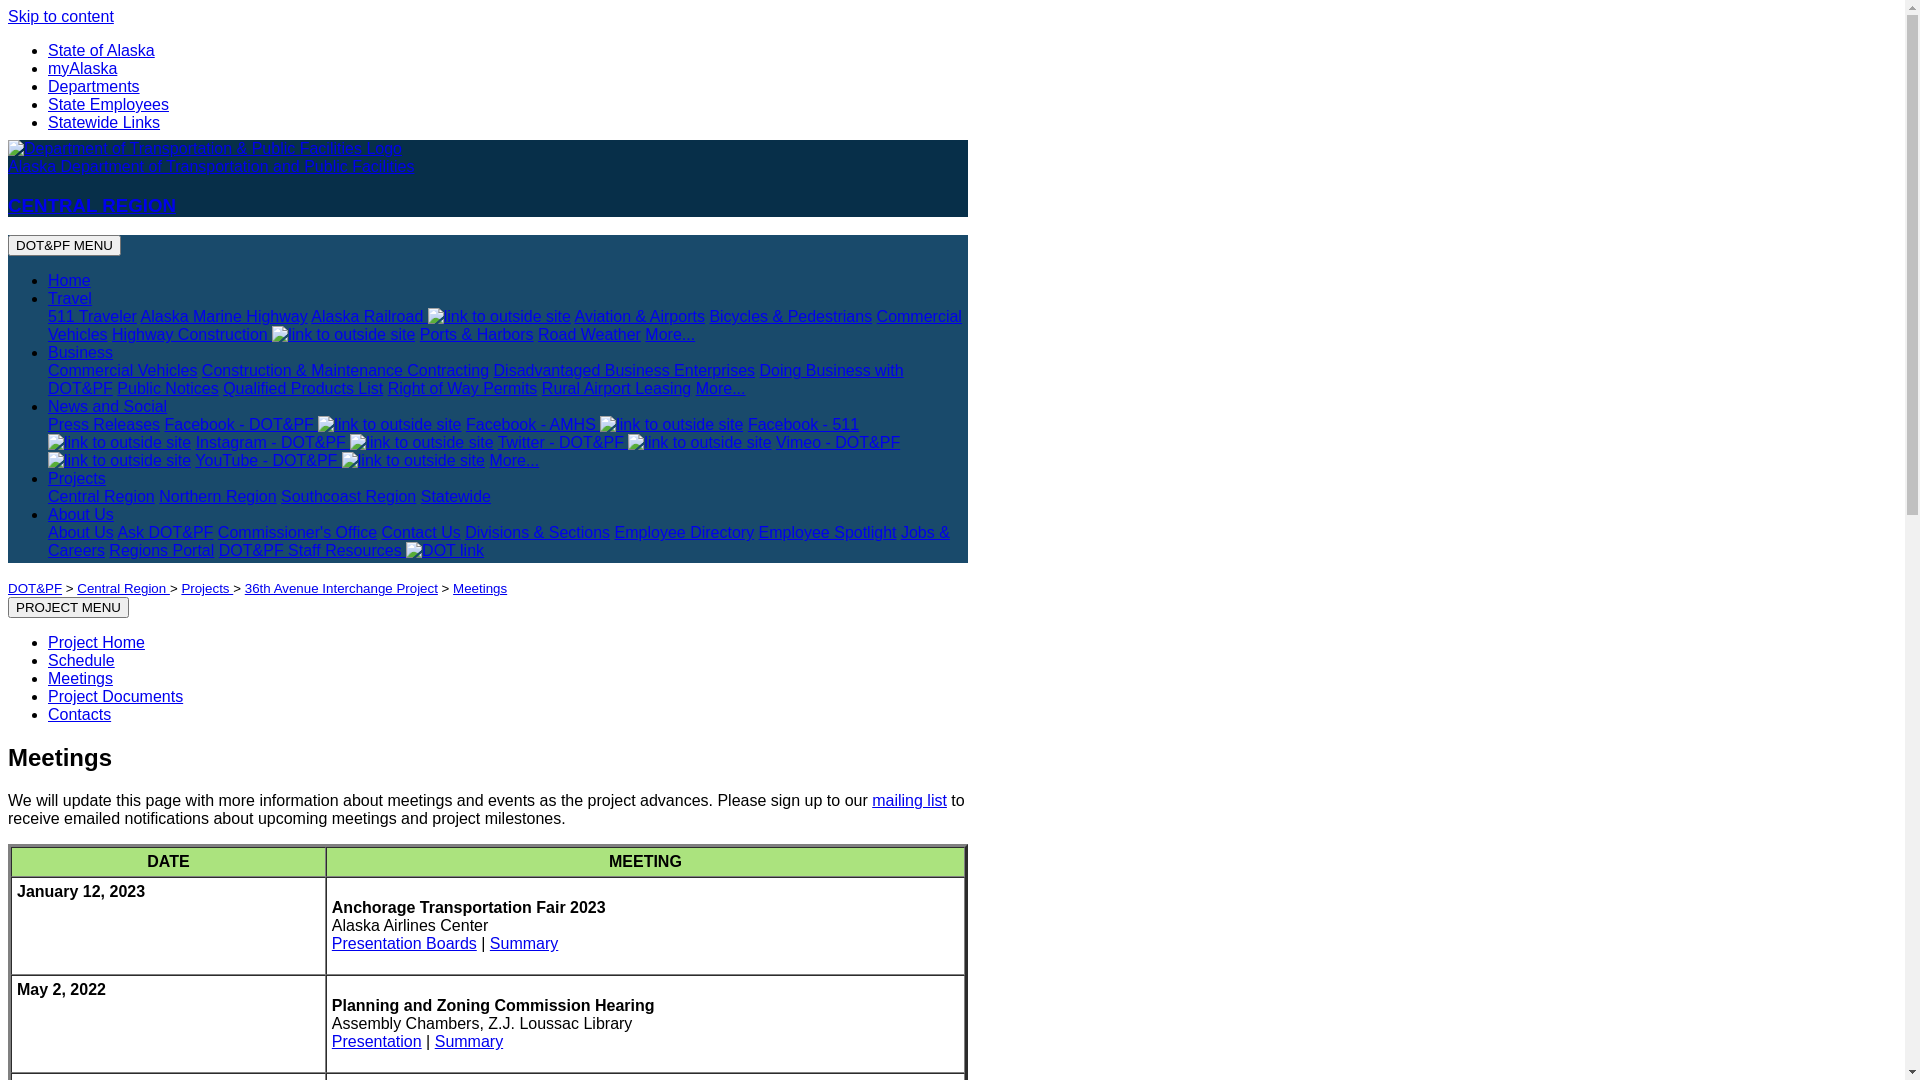  Describe the element at coordinates (80, 352) in the screenshot. I see `Business` at that location.